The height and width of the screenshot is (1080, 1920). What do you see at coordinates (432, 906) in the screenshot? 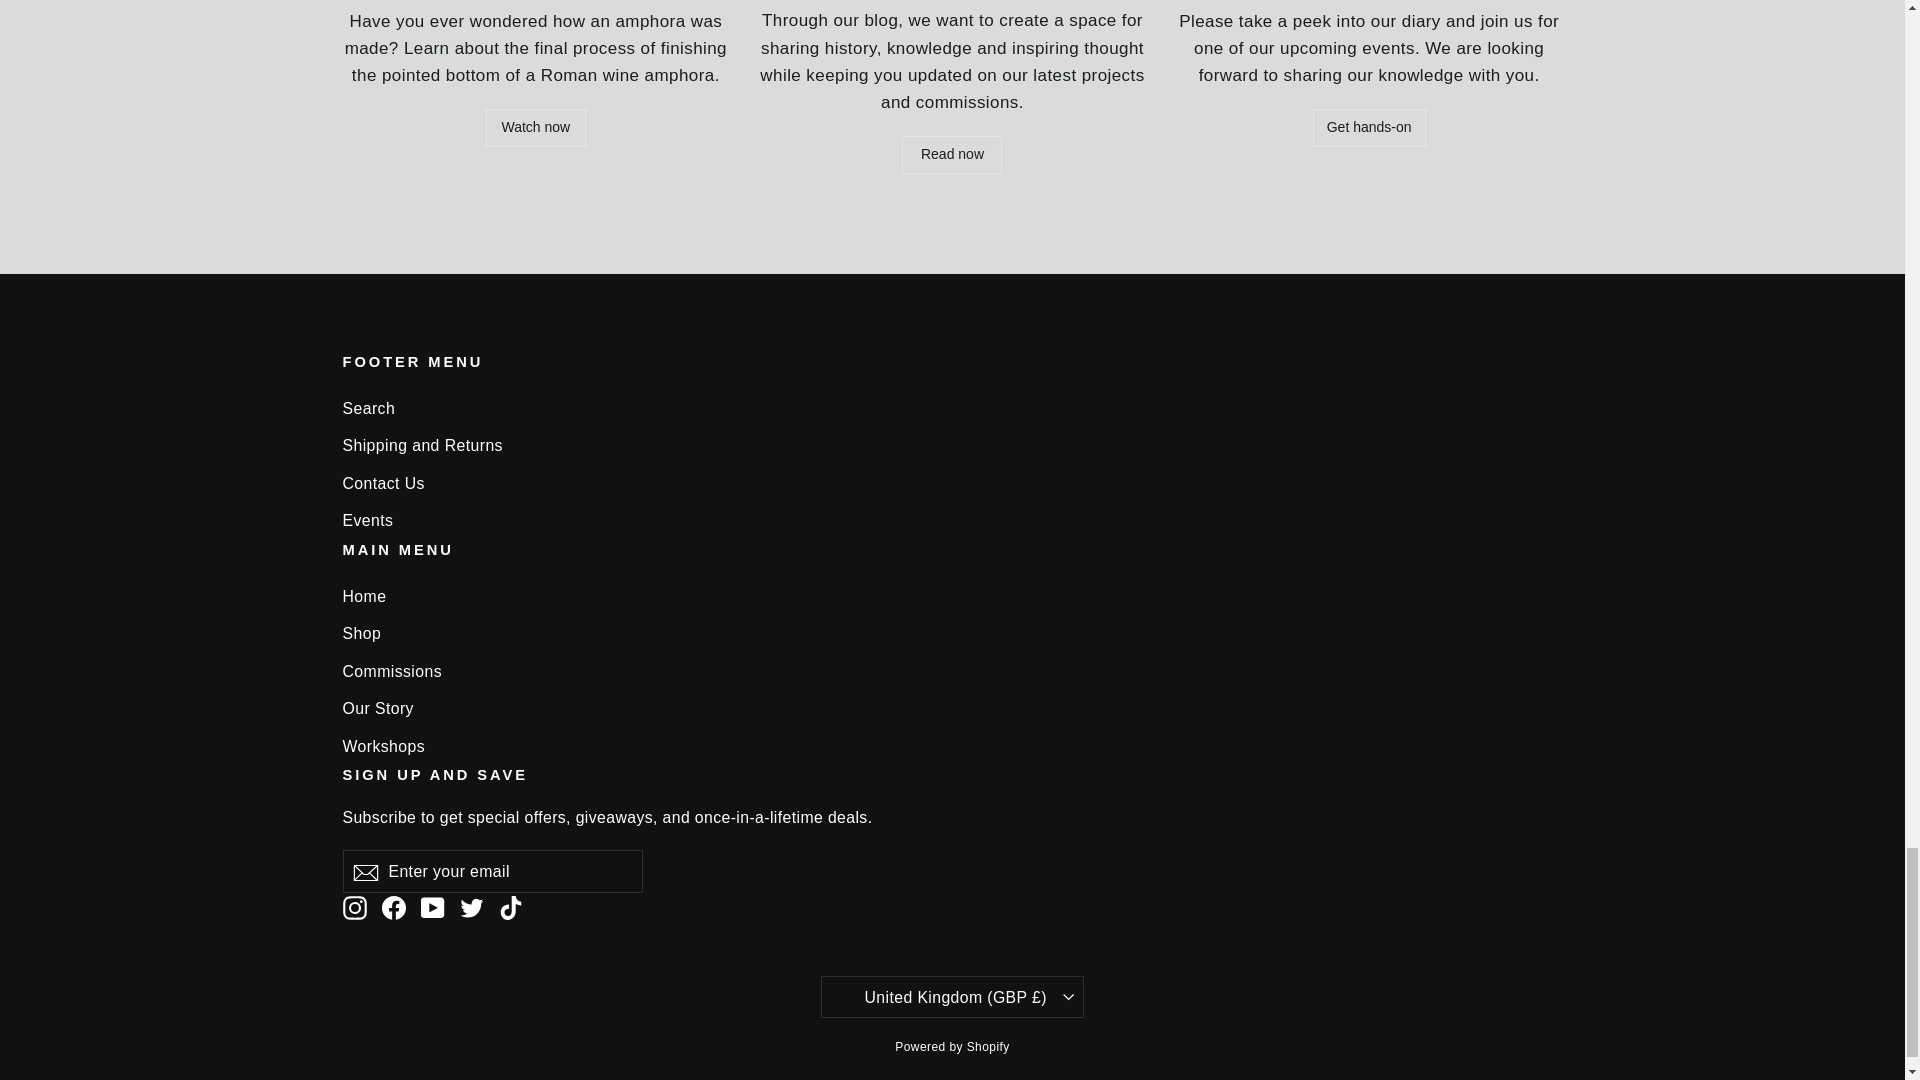
I see `PottedHistory on YouTube` at bounding box center [432, 906].